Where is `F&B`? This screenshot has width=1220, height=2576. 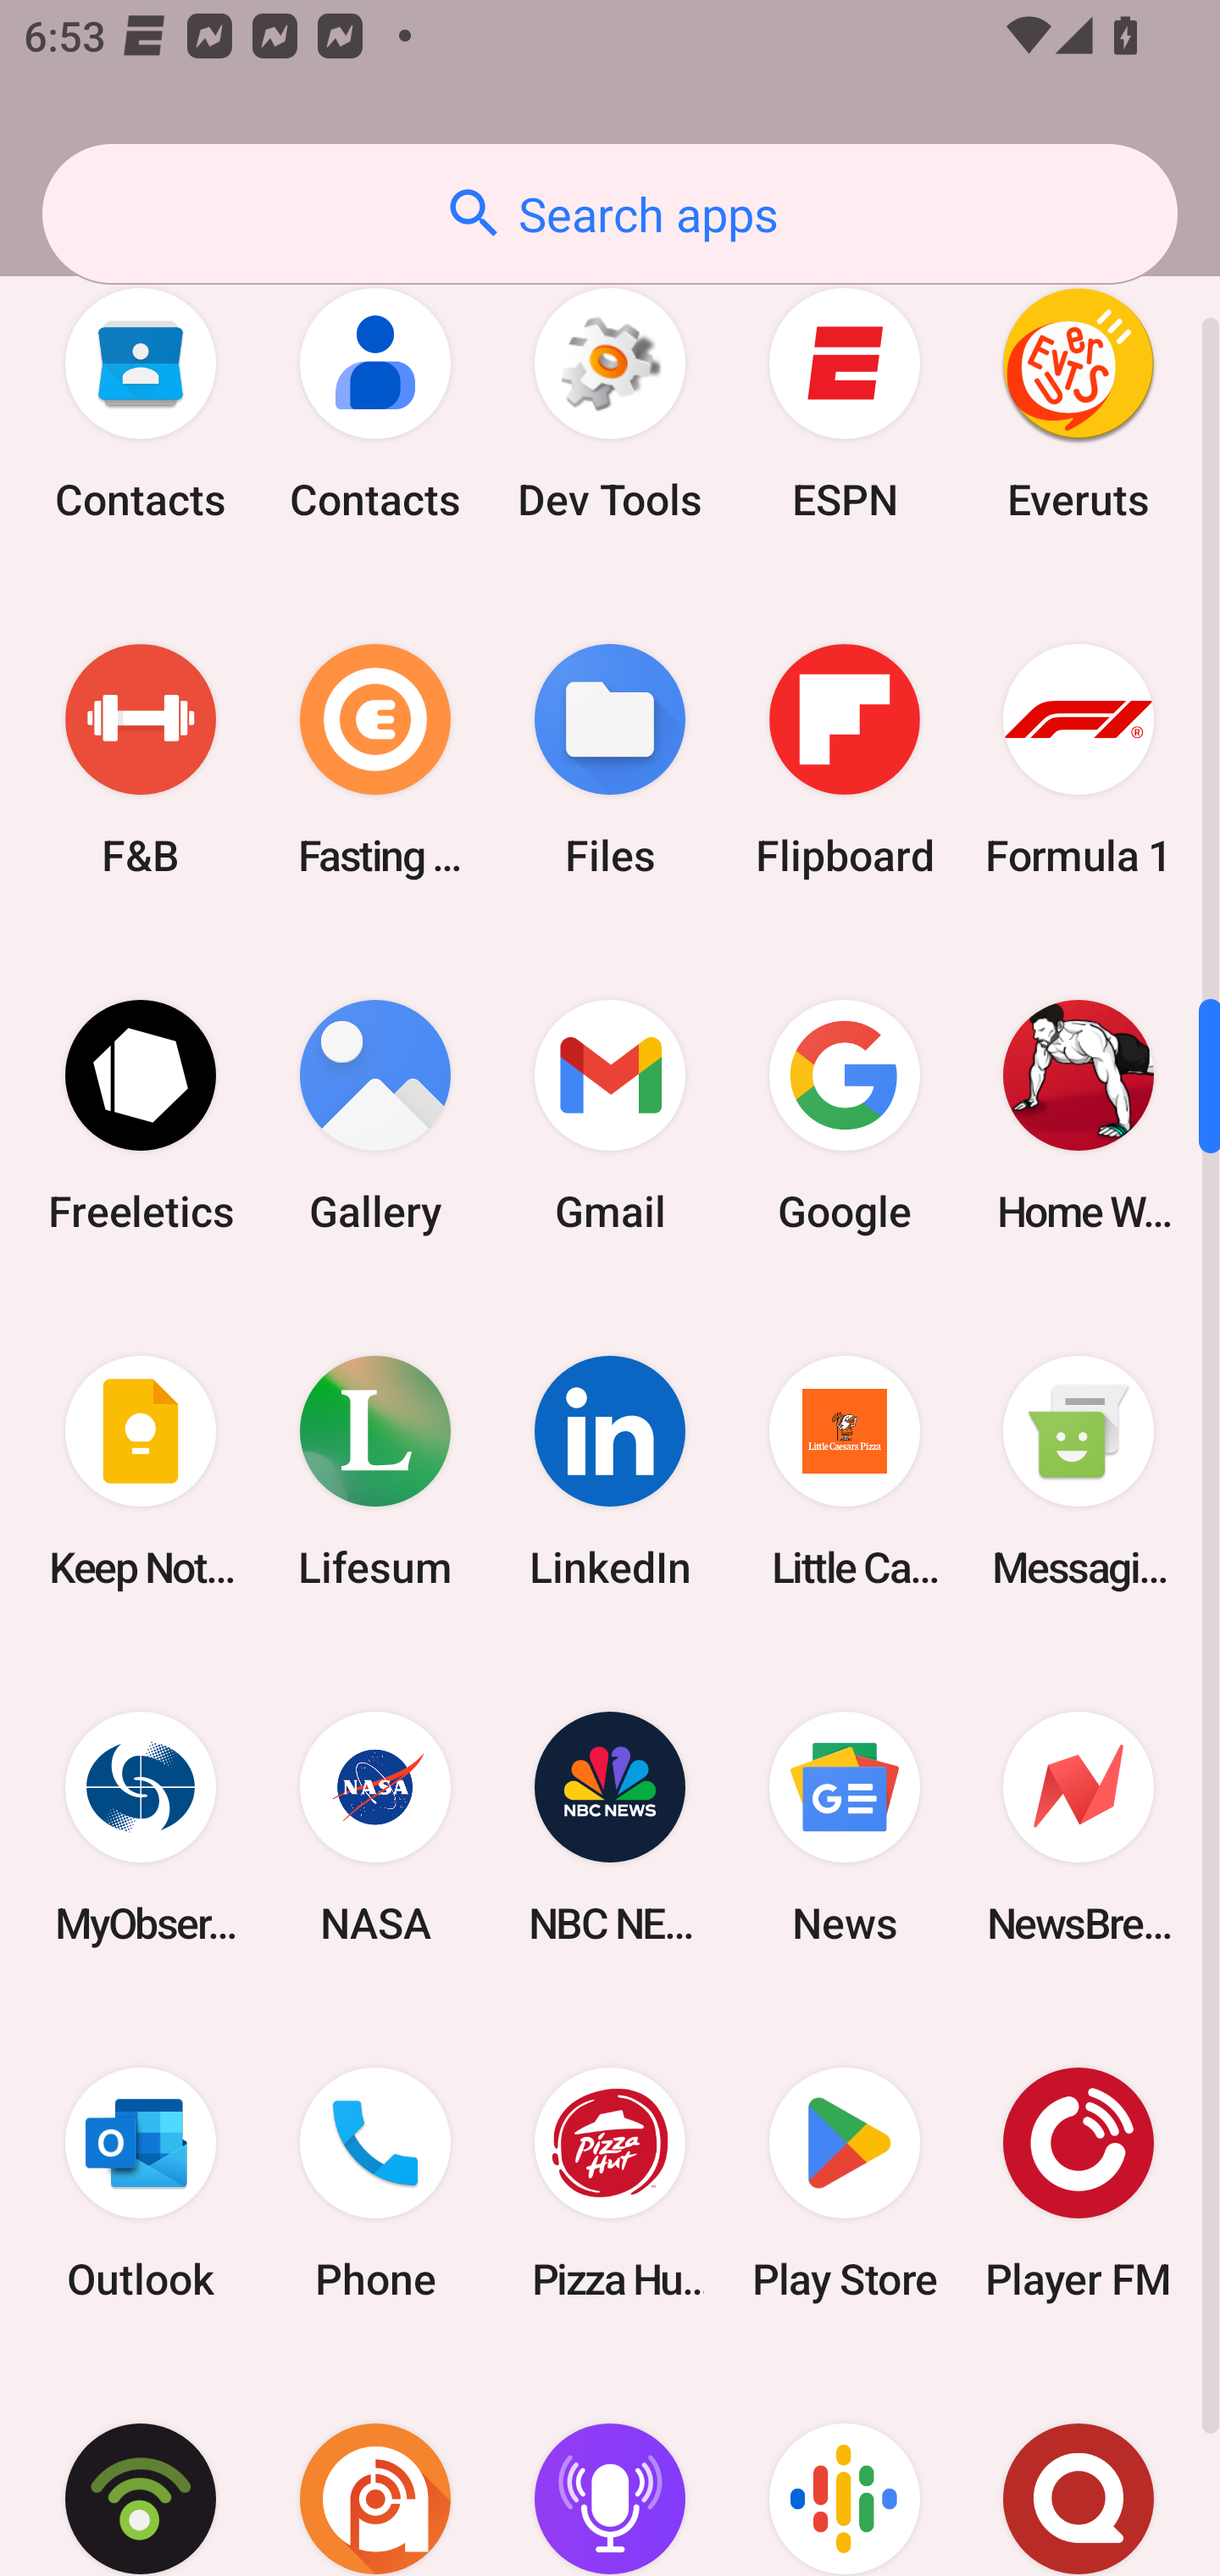 F&B is located at coordinates (141, 759).